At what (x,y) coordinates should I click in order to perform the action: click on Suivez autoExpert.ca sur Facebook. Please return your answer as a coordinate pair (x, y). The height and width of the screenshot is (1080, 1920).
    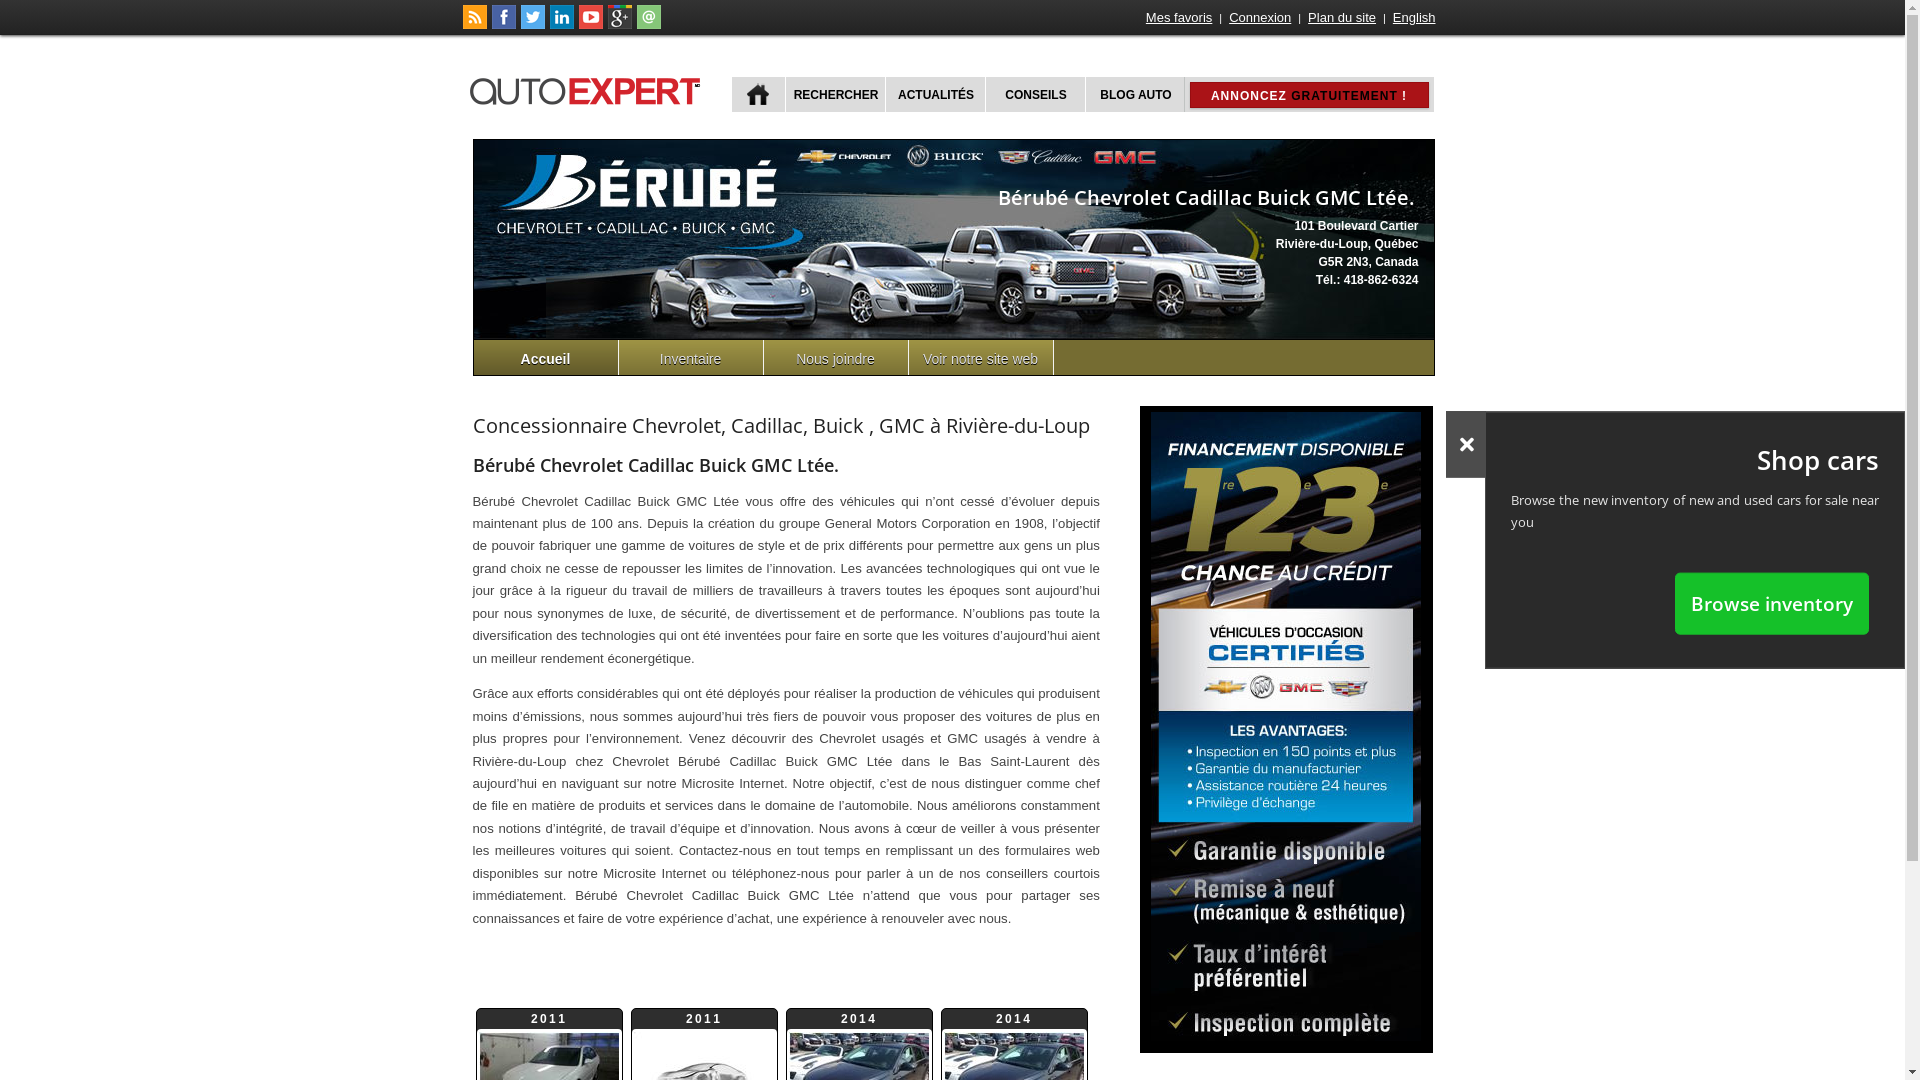
    Looking at the image, I should click on (504, 25).